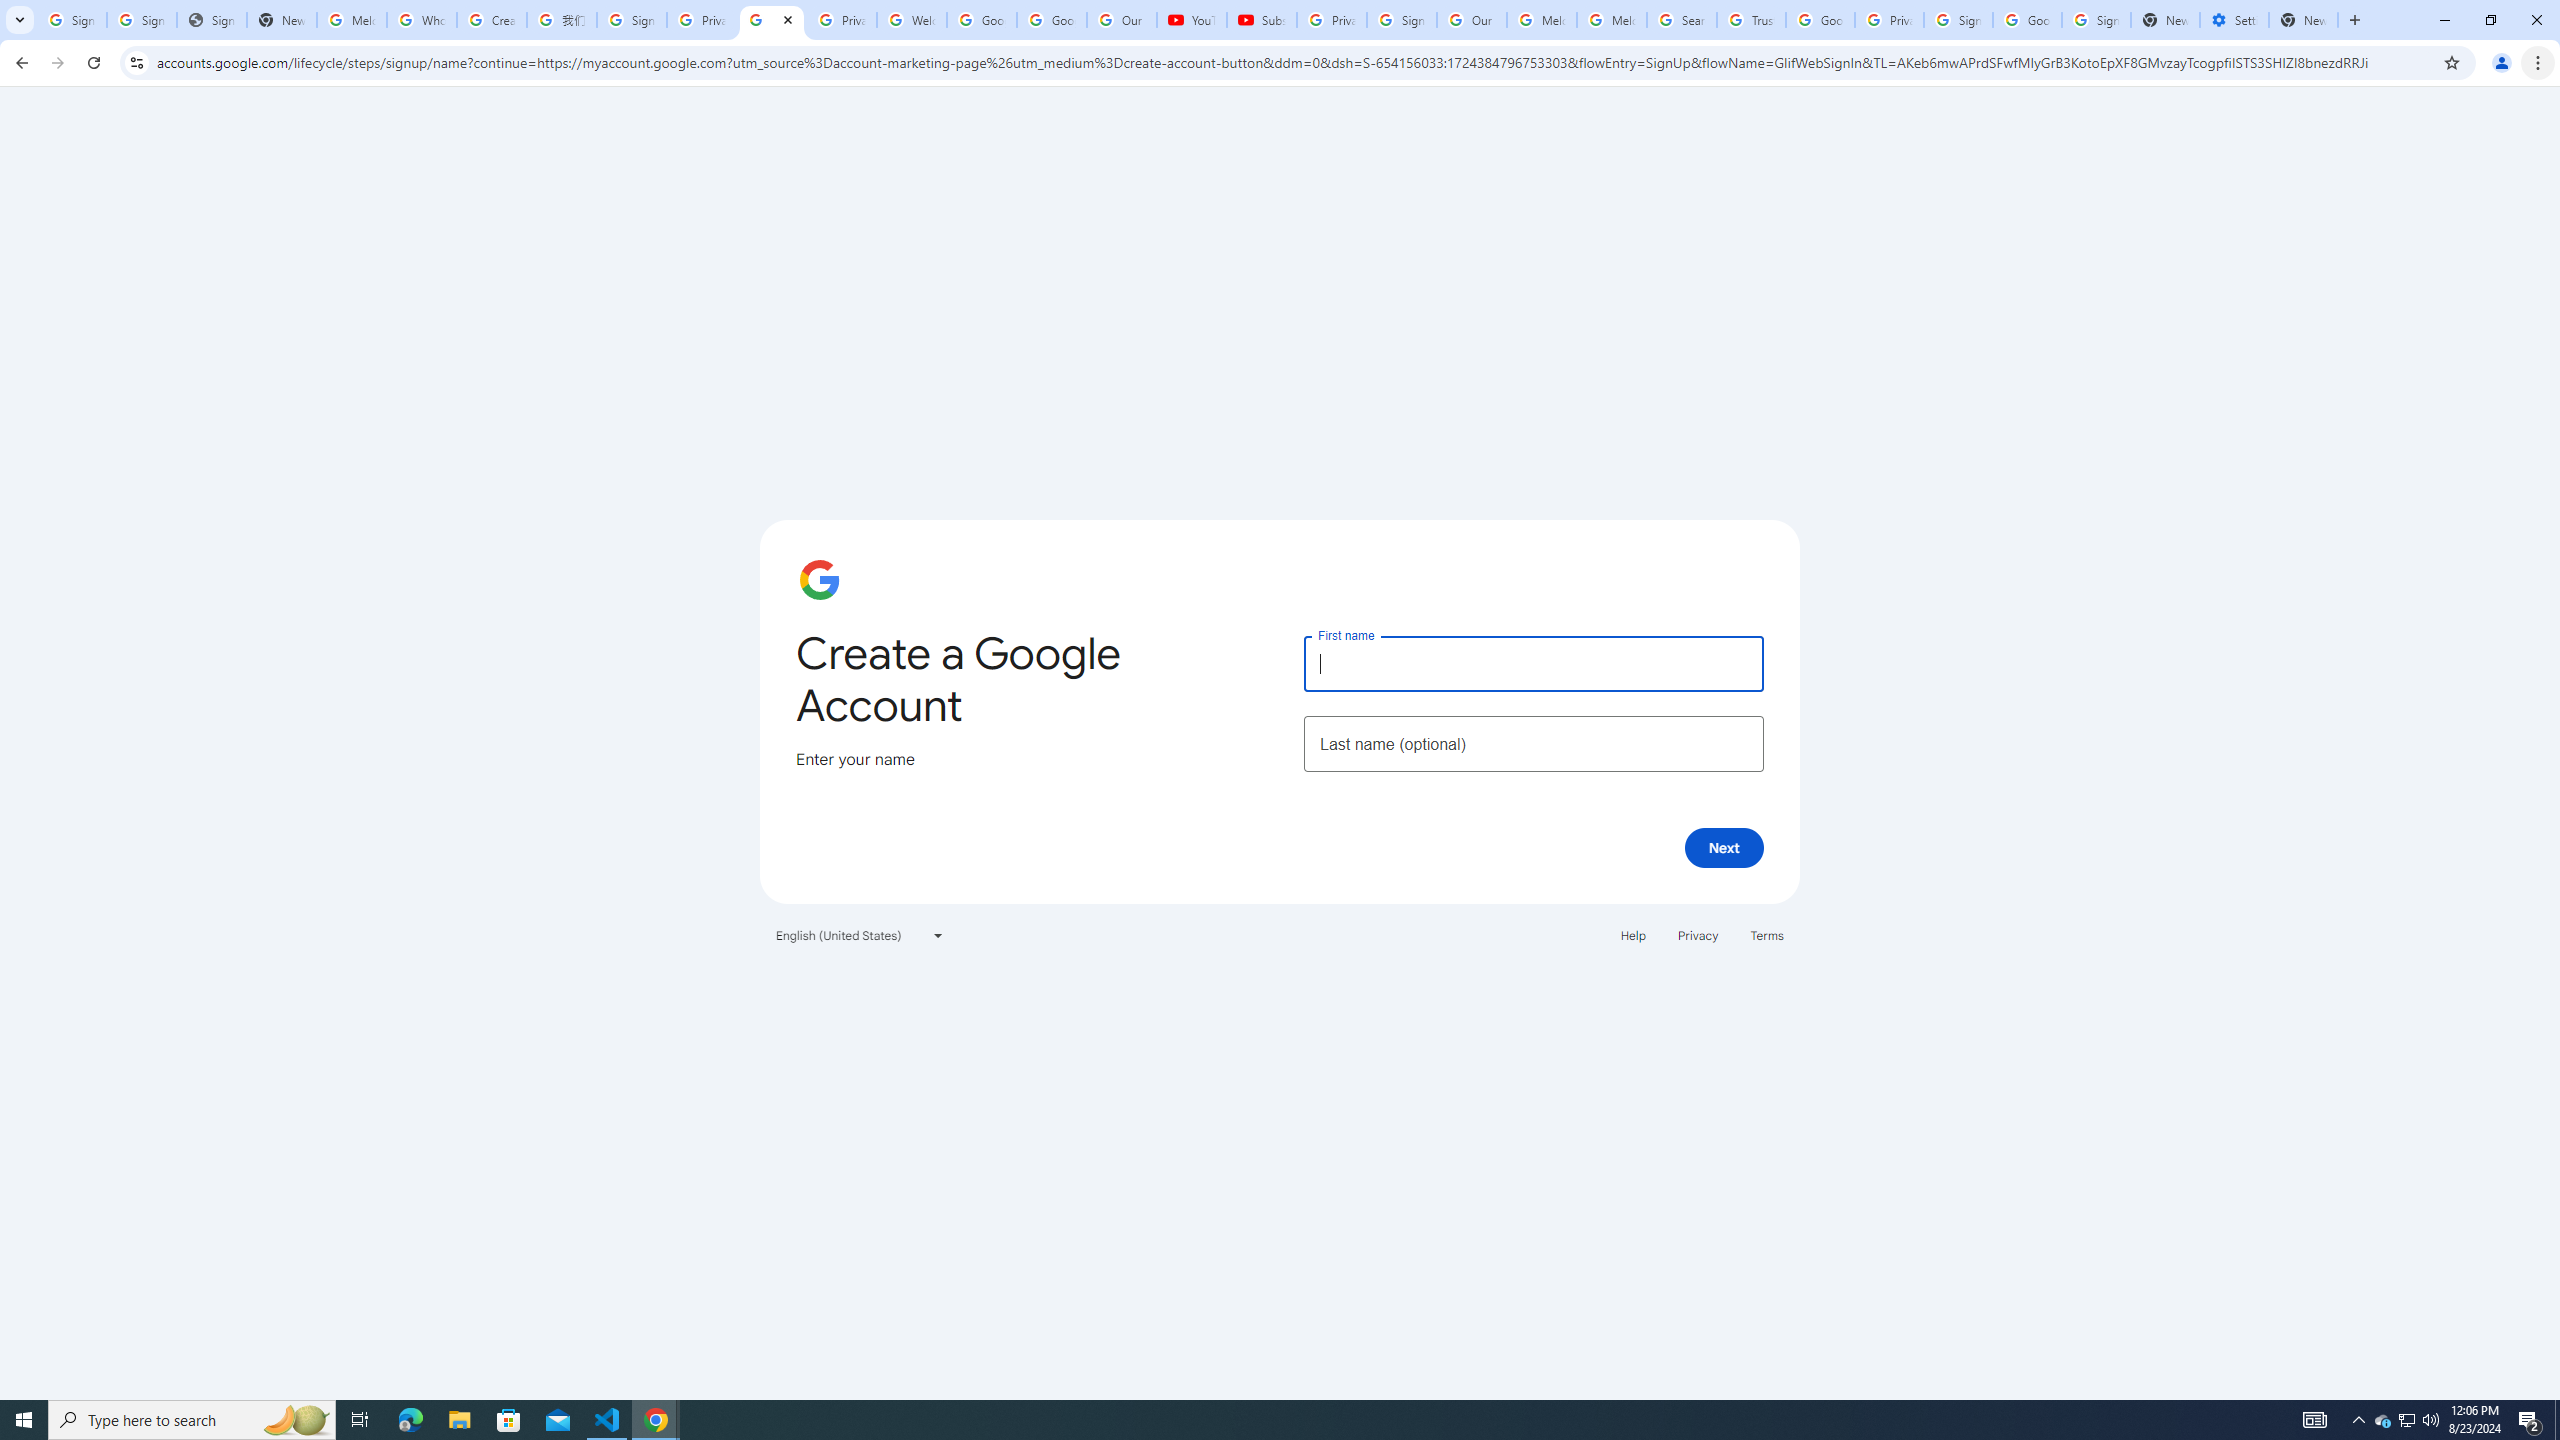 Image resolution: width=2560 pixels, height=1440 pixels. What do you see at coordinates (1262, 20) in the screenshot?
I see `Subscriptions - YouTube` at bounding box center [1262, 20].